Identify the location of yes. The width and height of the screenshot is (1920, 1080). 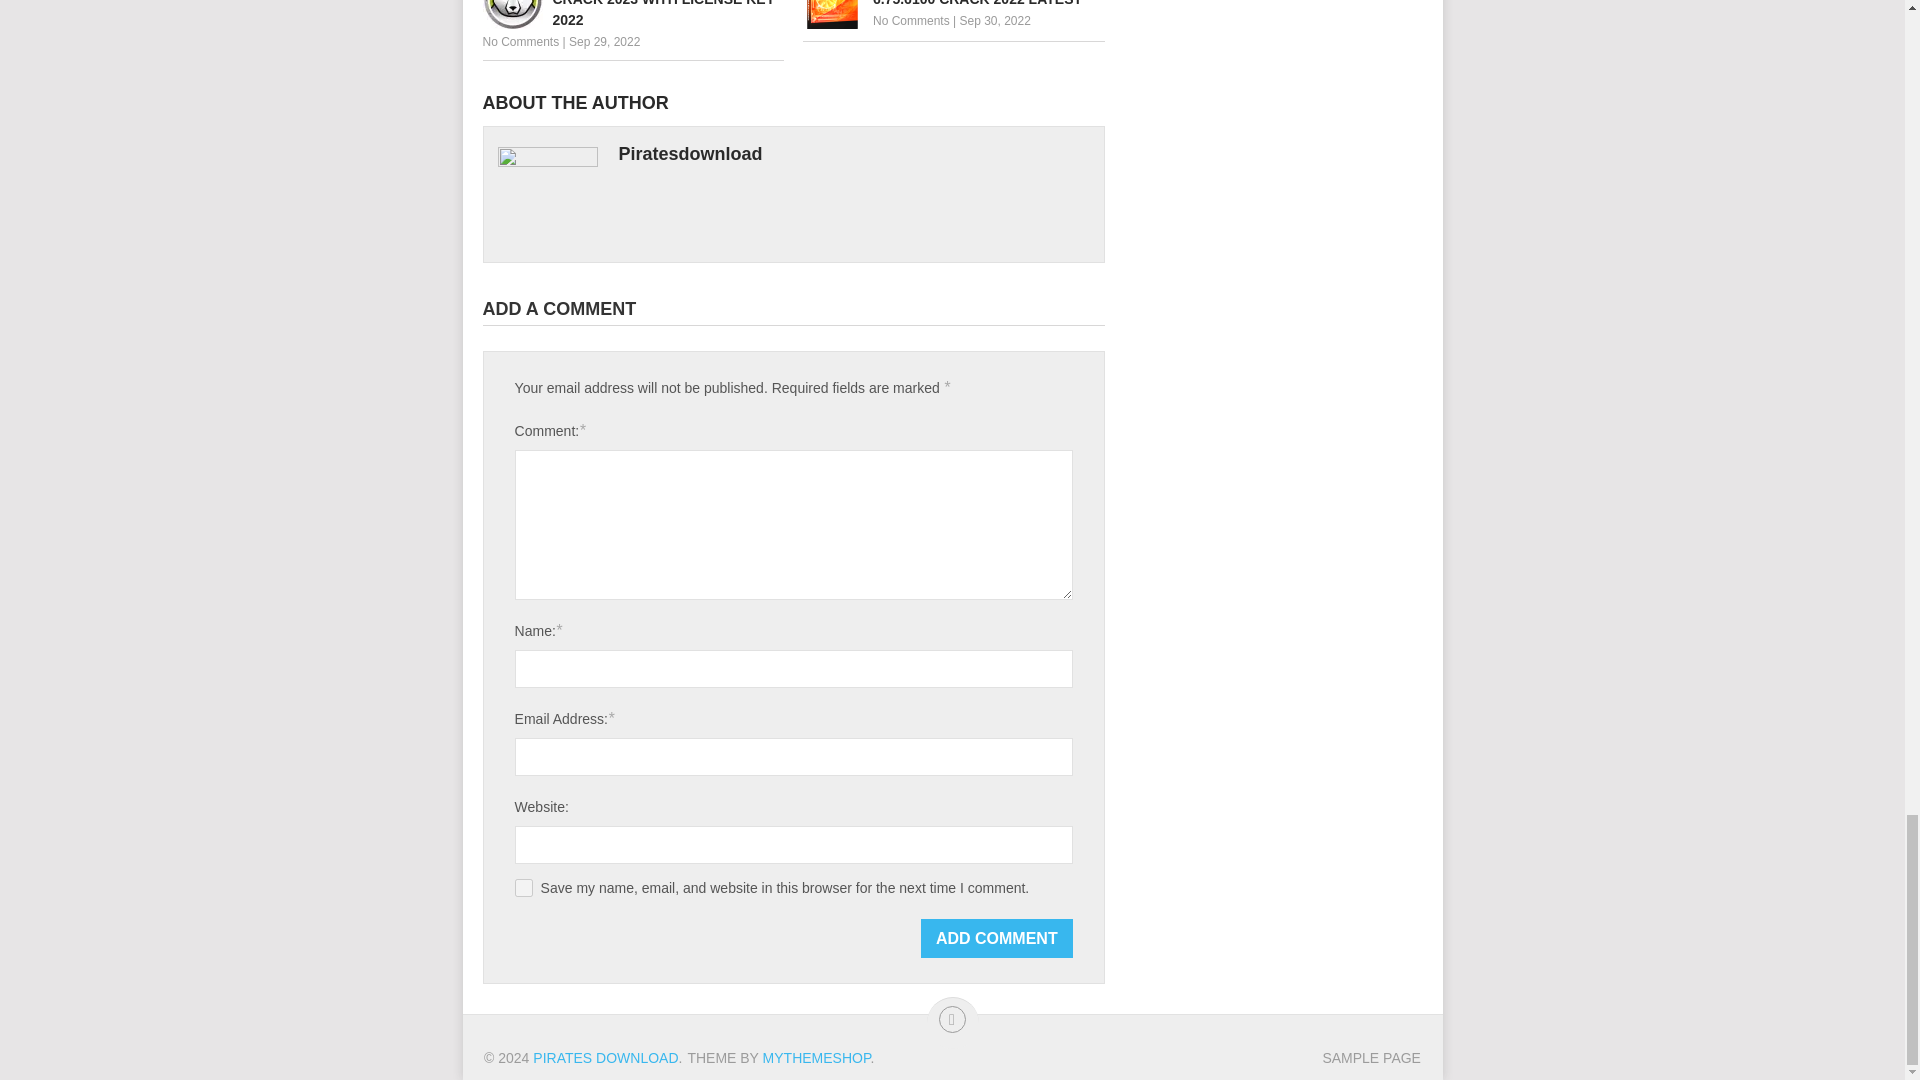
(524, 888).